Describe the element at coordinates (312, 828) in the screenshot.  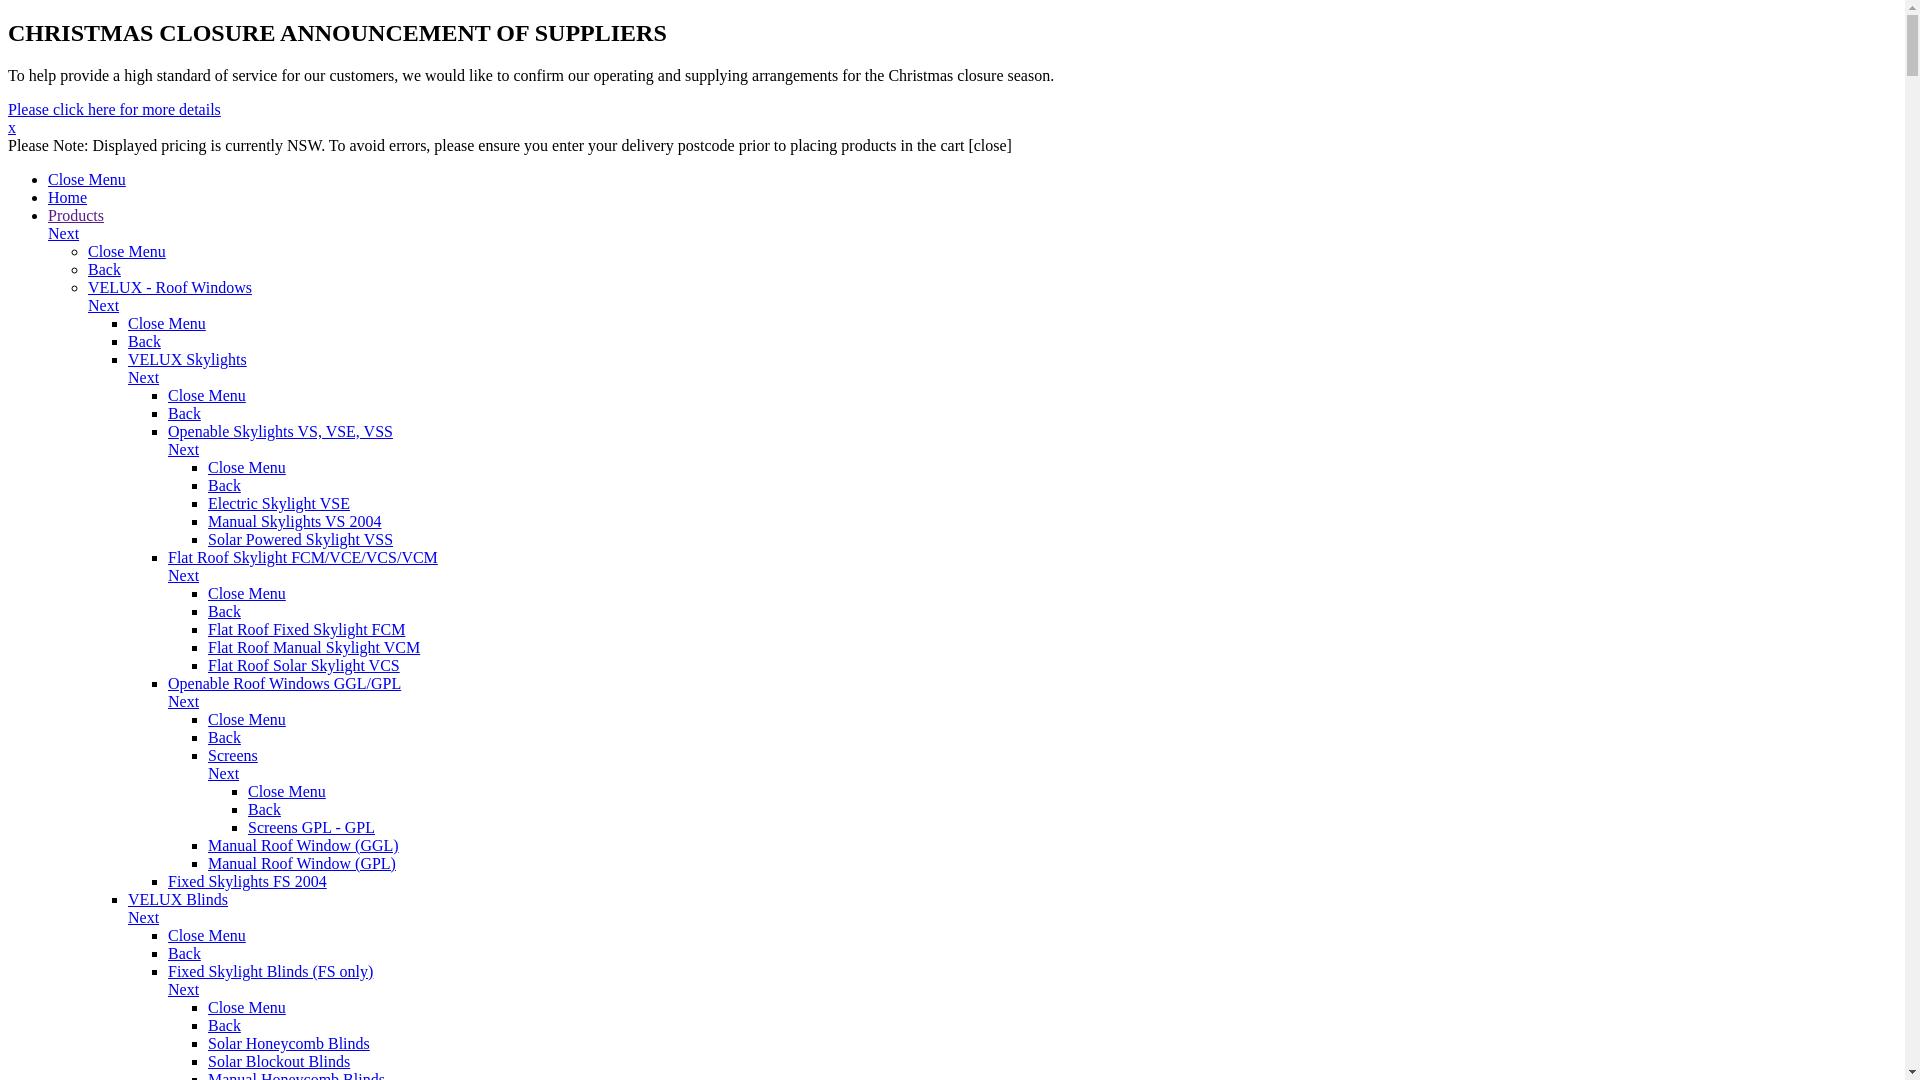
I see `Screens GPL - GPL` at that location.